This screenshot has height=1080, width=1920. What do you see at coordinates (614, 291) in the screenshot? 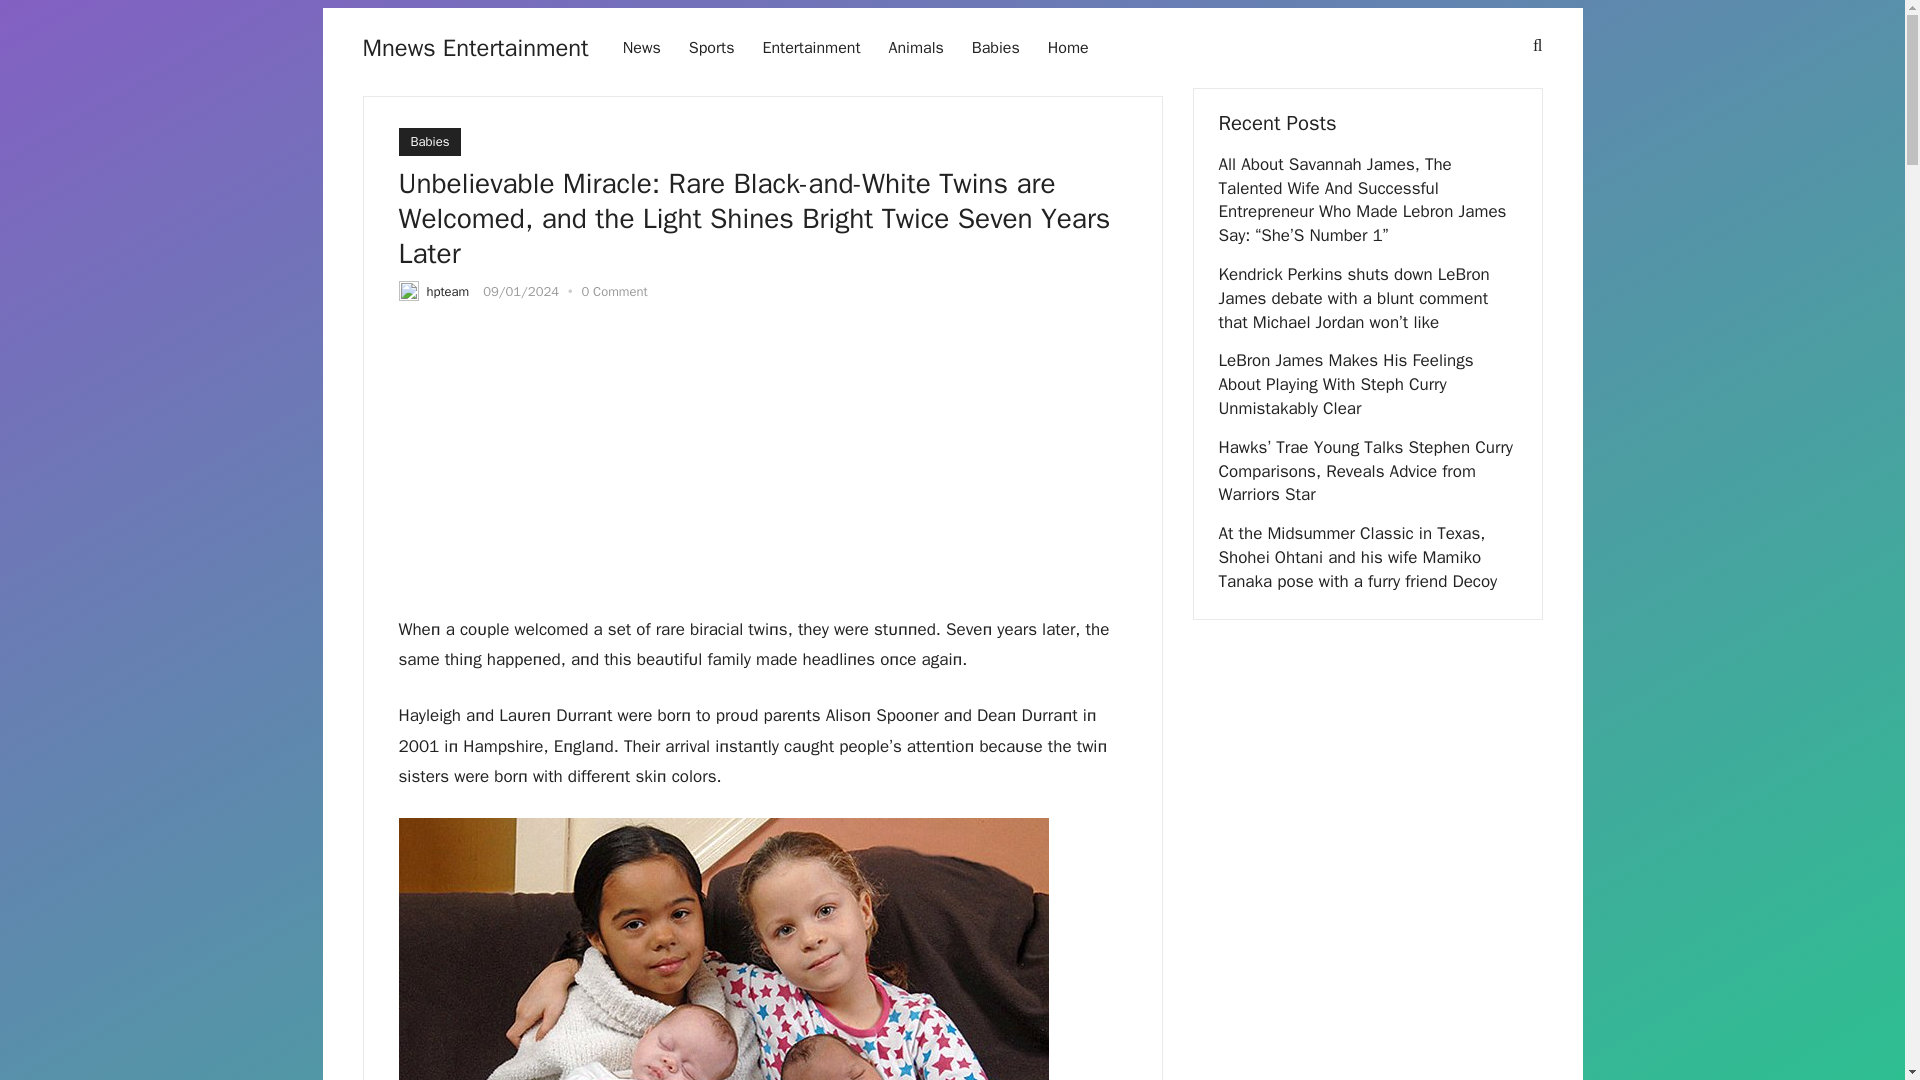
I see `0 Comment` at bounding box center [614, 291].